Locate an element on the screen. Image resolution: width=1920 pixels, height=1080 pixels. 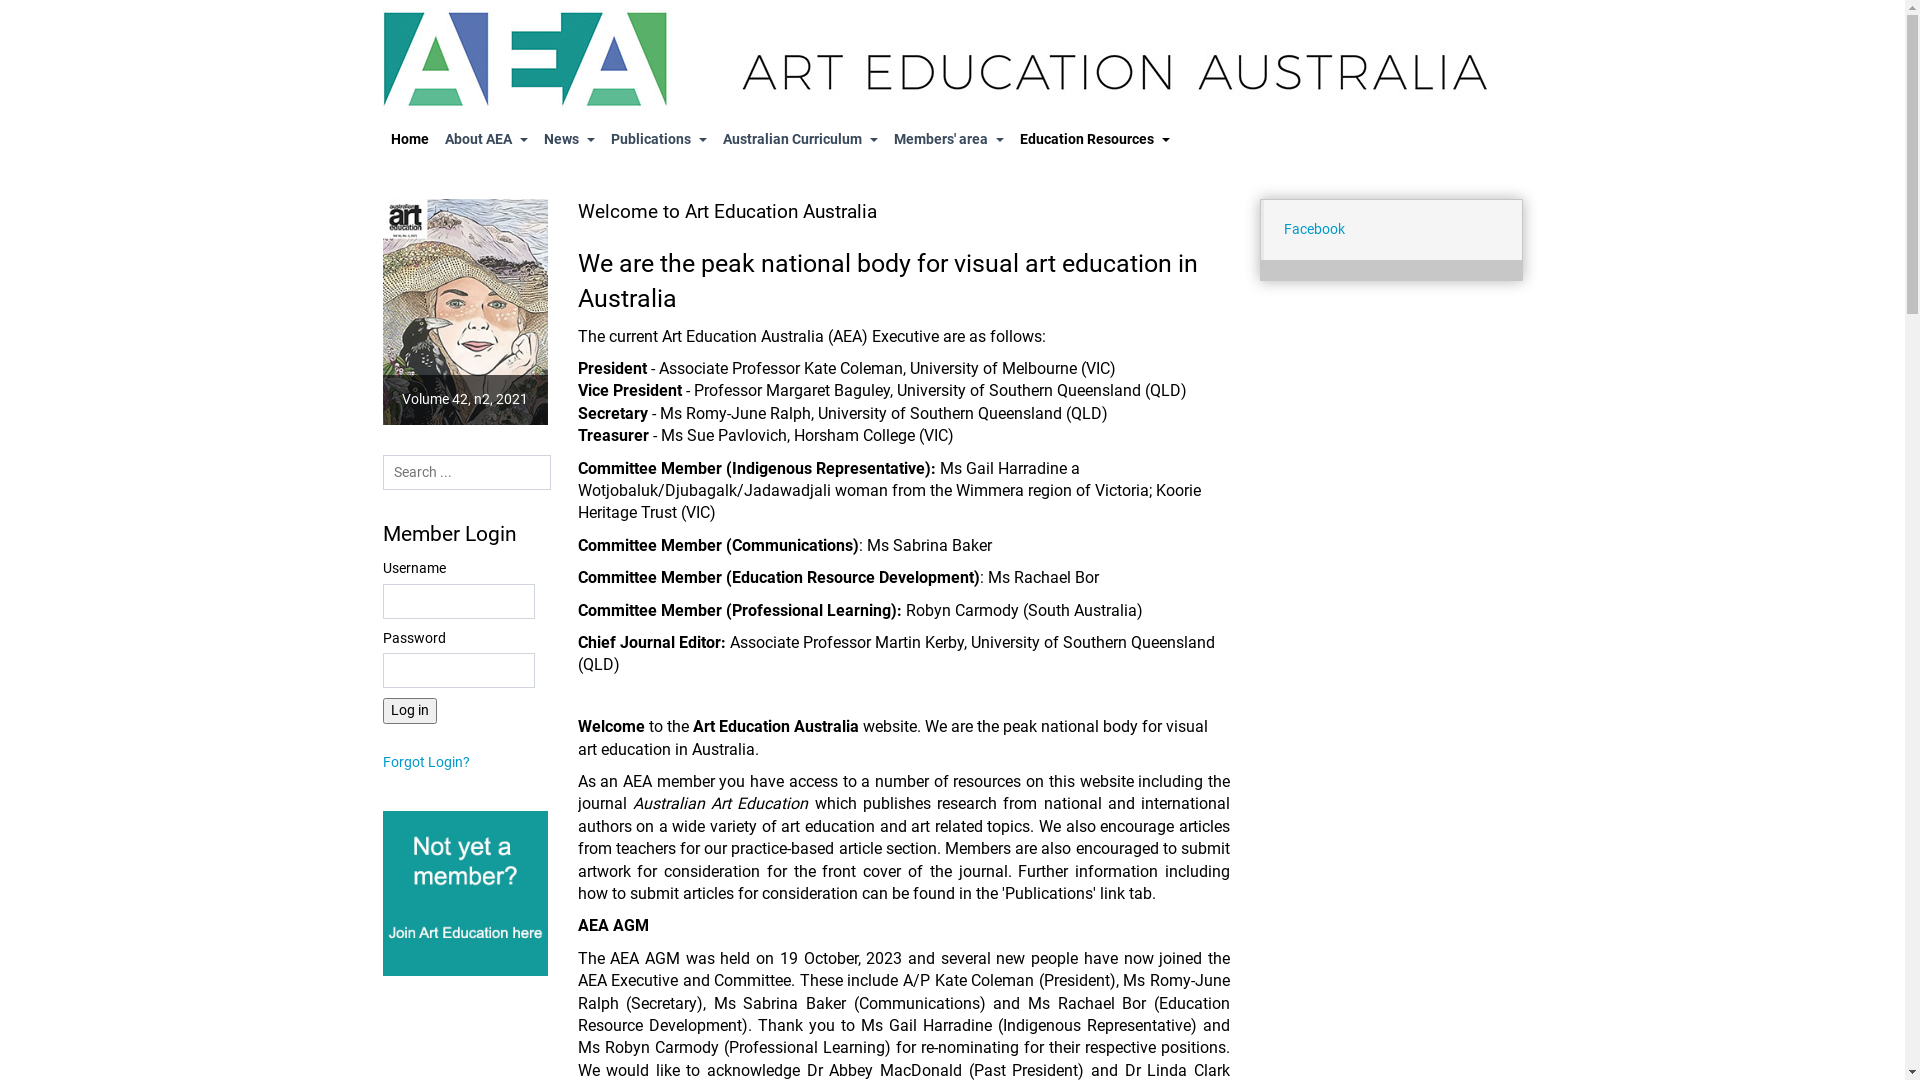
Home is located at coordinates (409, 140).